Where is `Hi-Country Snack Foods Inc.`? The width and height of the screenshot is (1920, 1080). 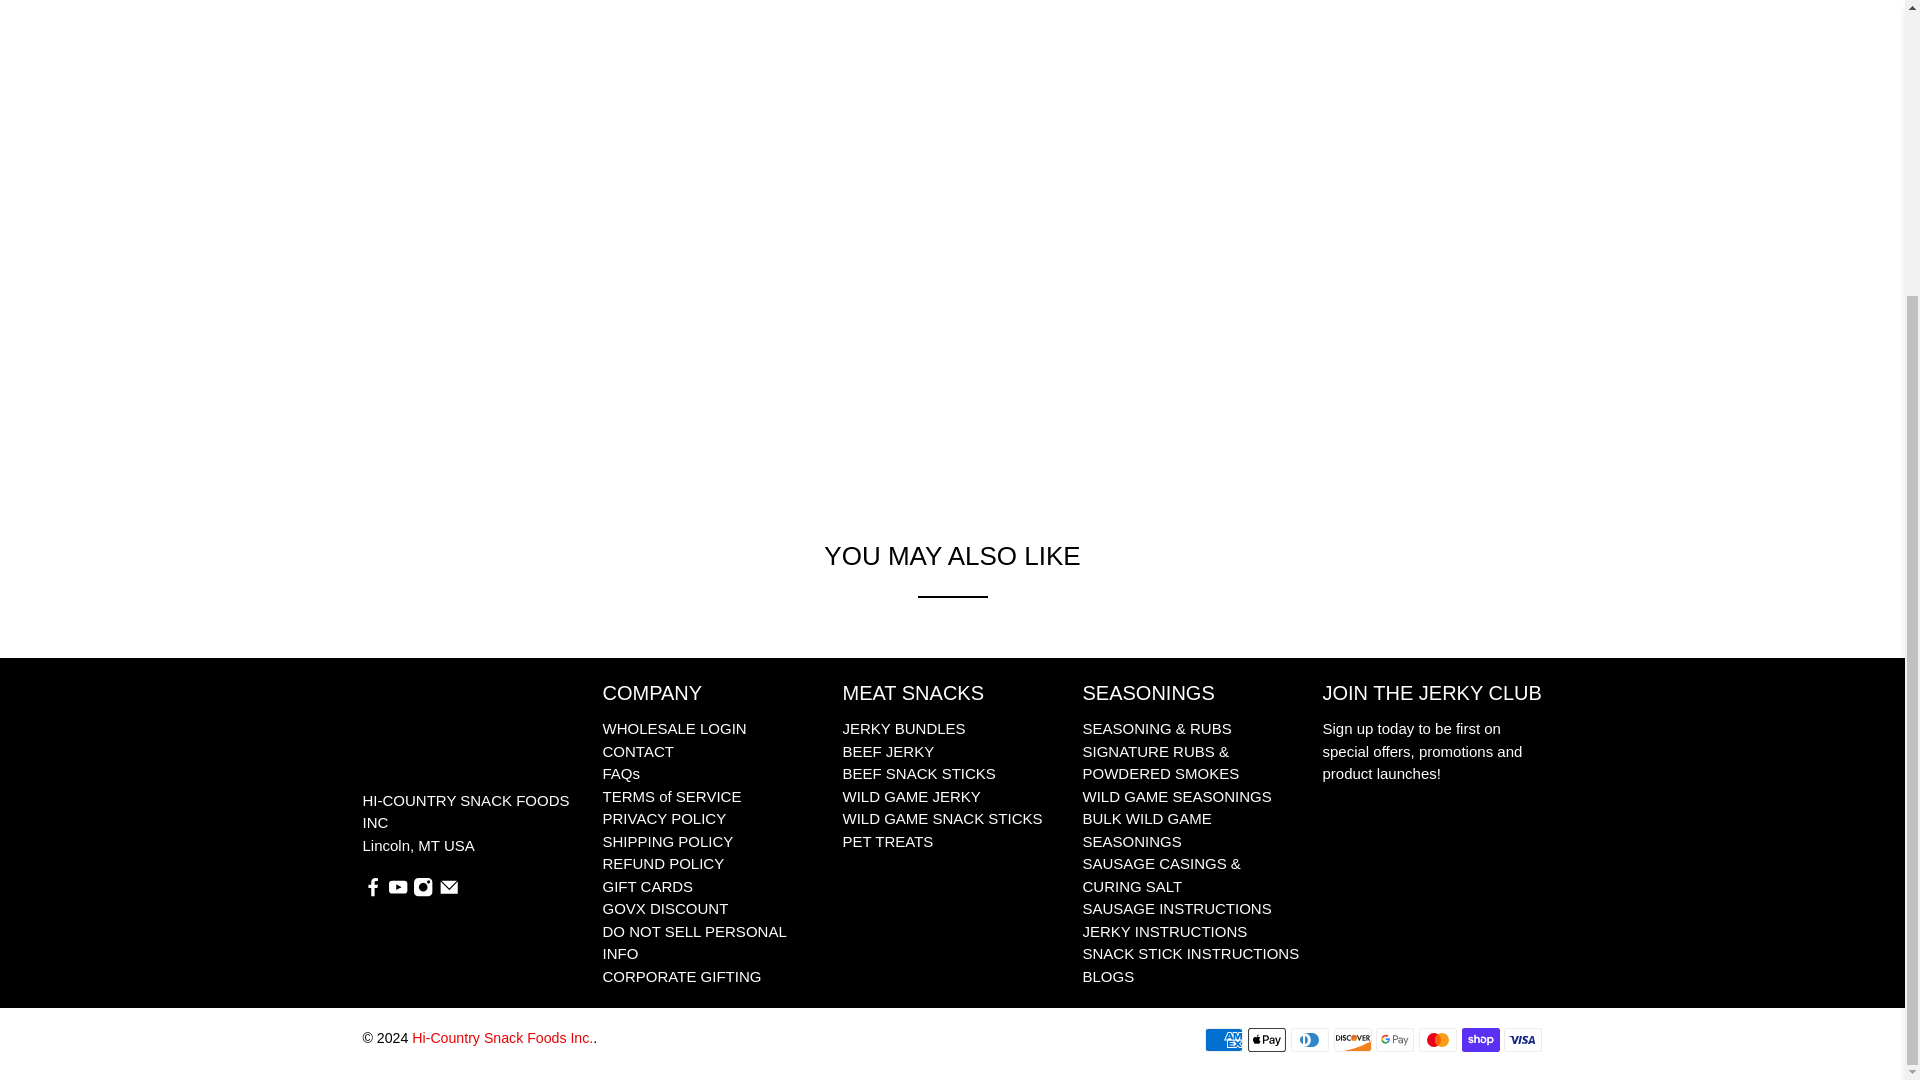 Hi-Country Snack Foods Inc. is located at coordinates (428, 734).